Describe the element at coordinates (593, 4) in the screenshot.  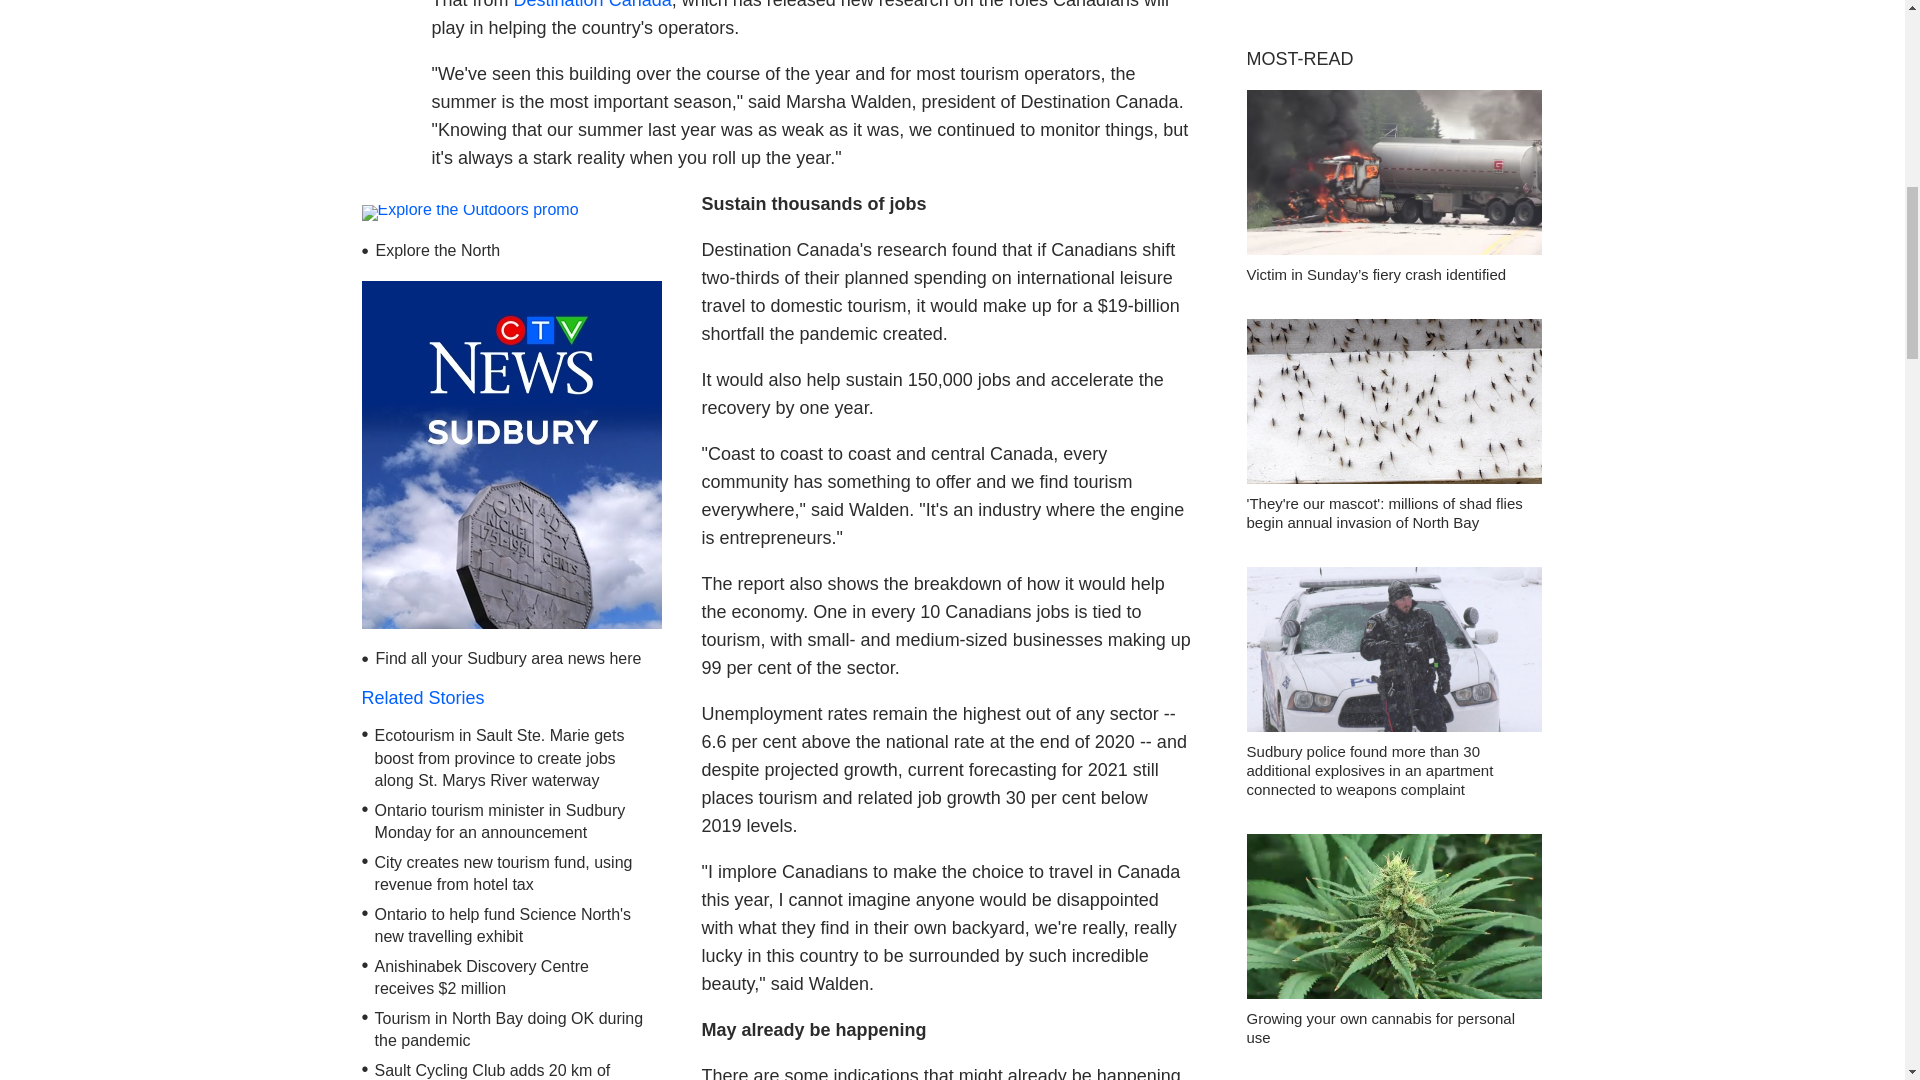
I see `Destination Canada` at that location.